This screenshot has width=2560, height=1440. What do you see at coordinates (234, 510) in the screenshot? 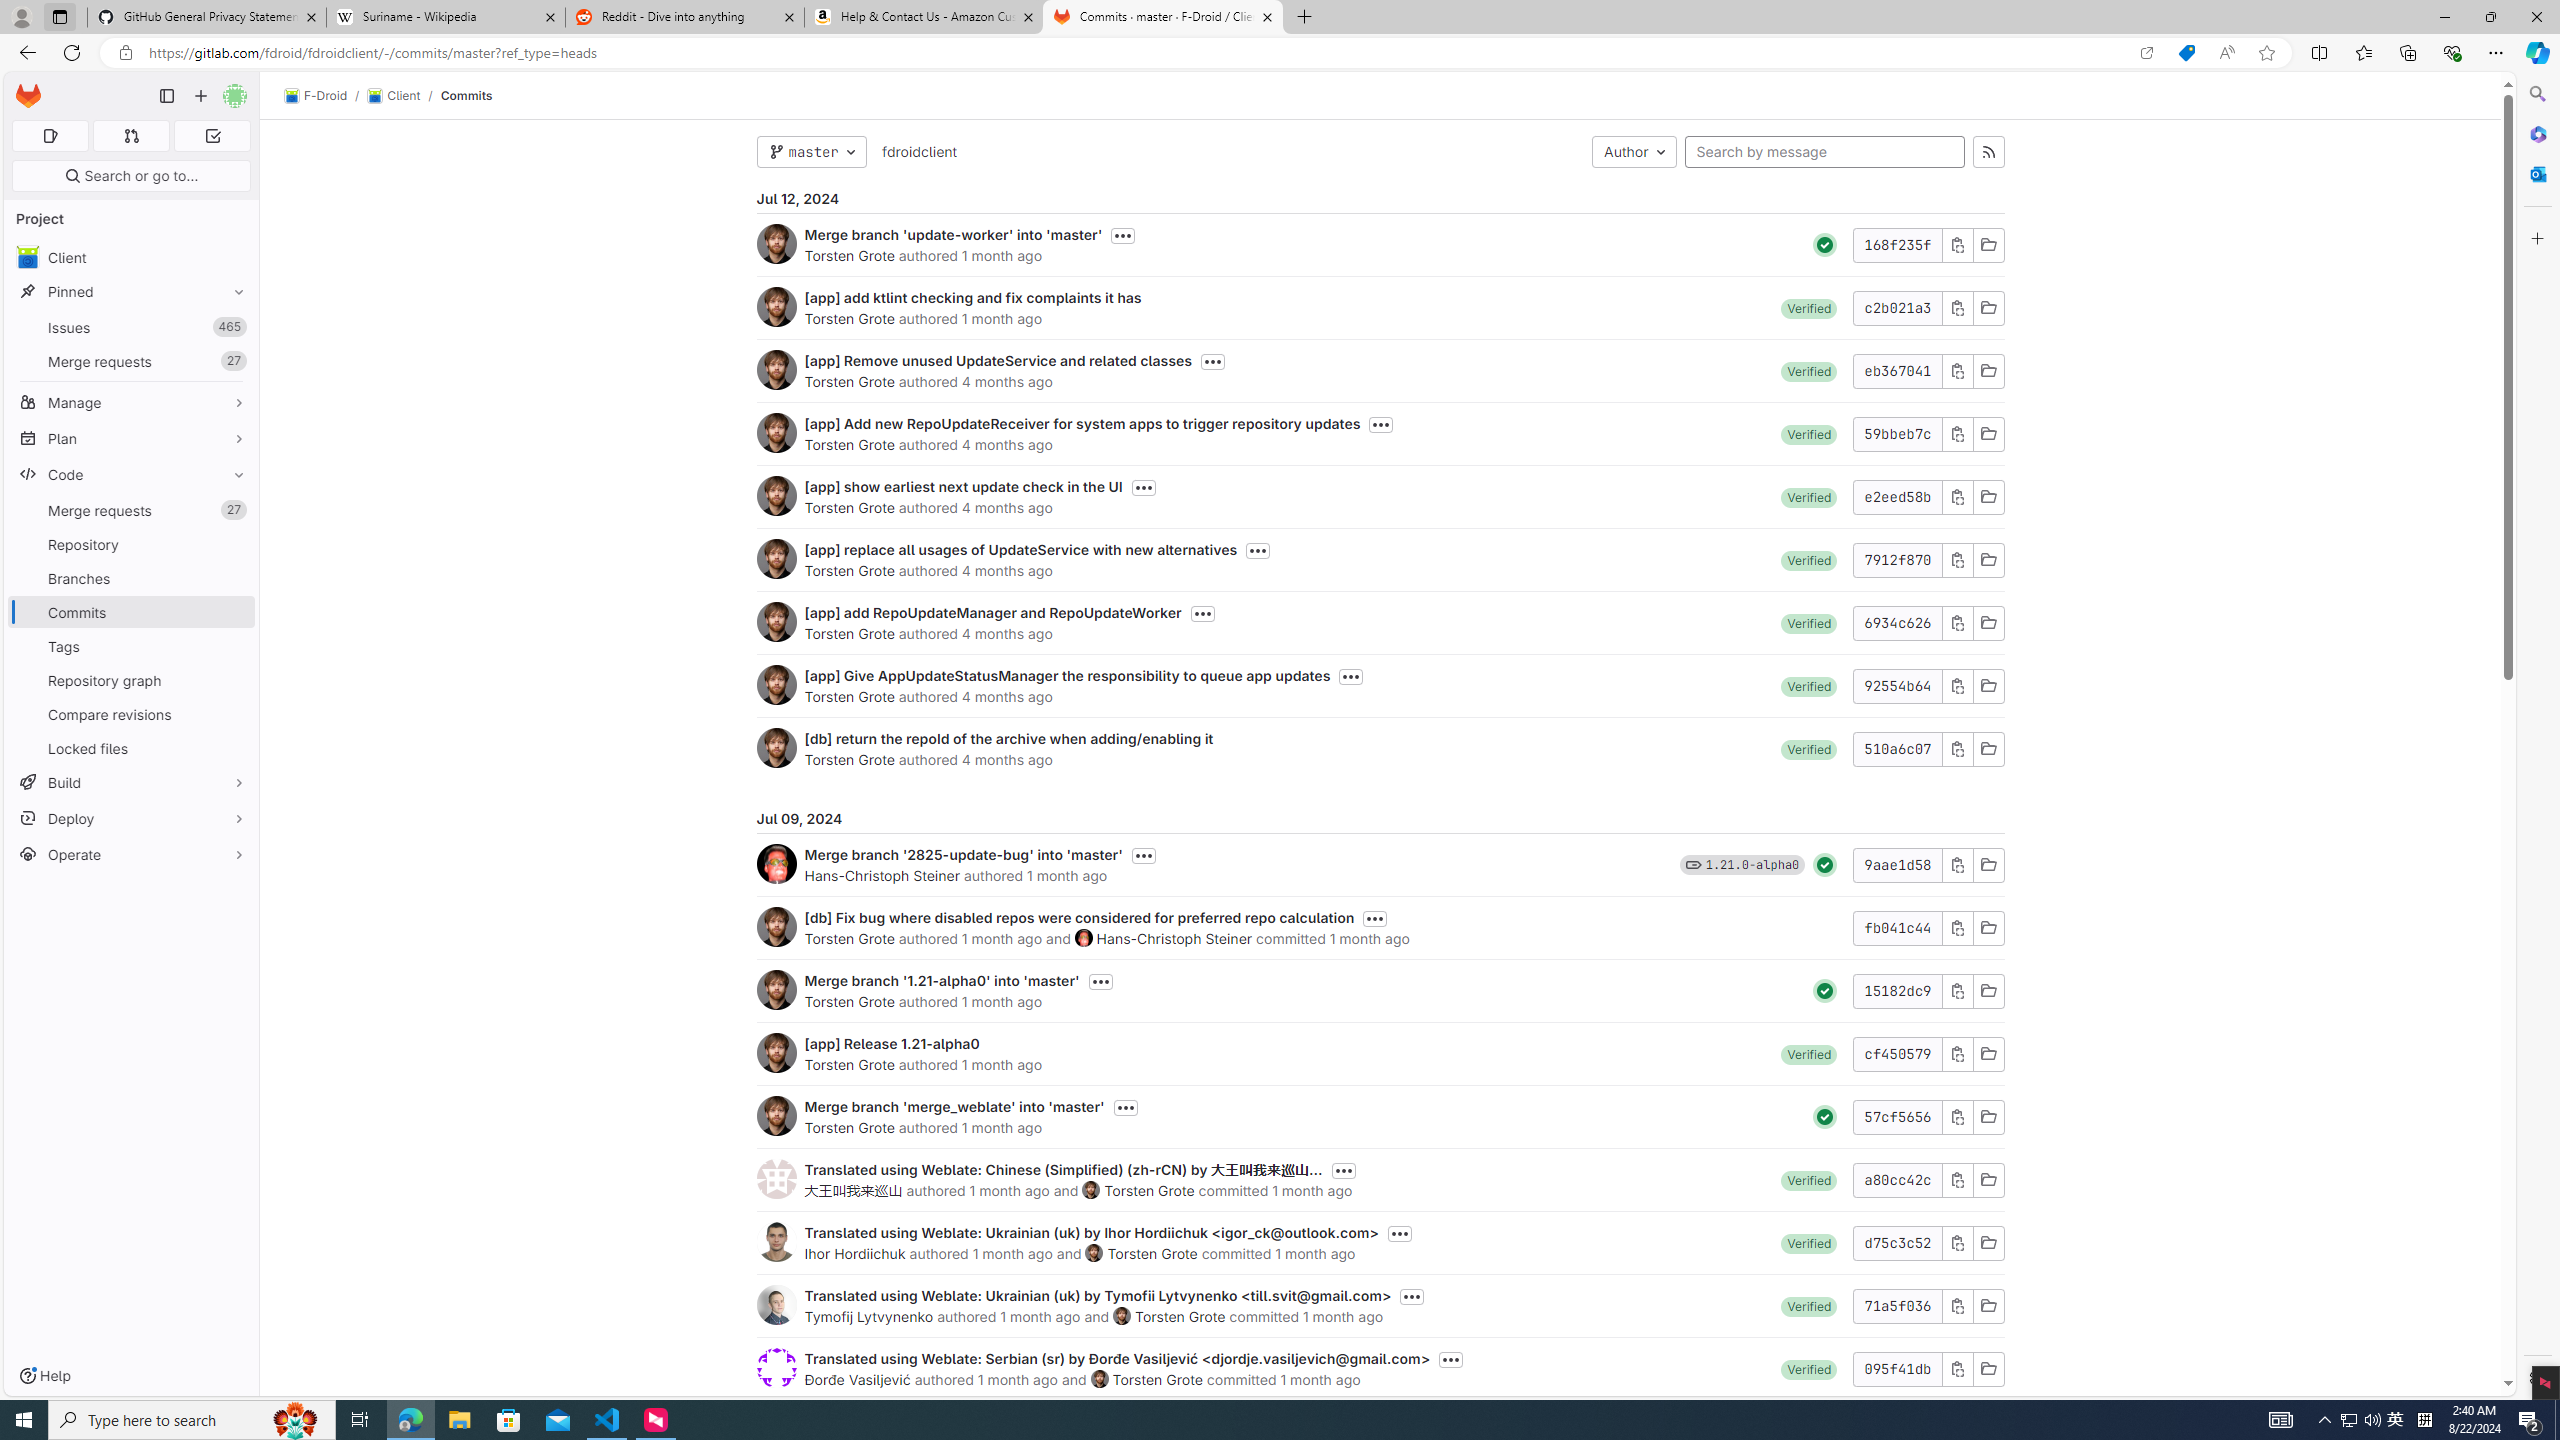
I see `Unpin Merge requests` at bounding box center [234, 510].